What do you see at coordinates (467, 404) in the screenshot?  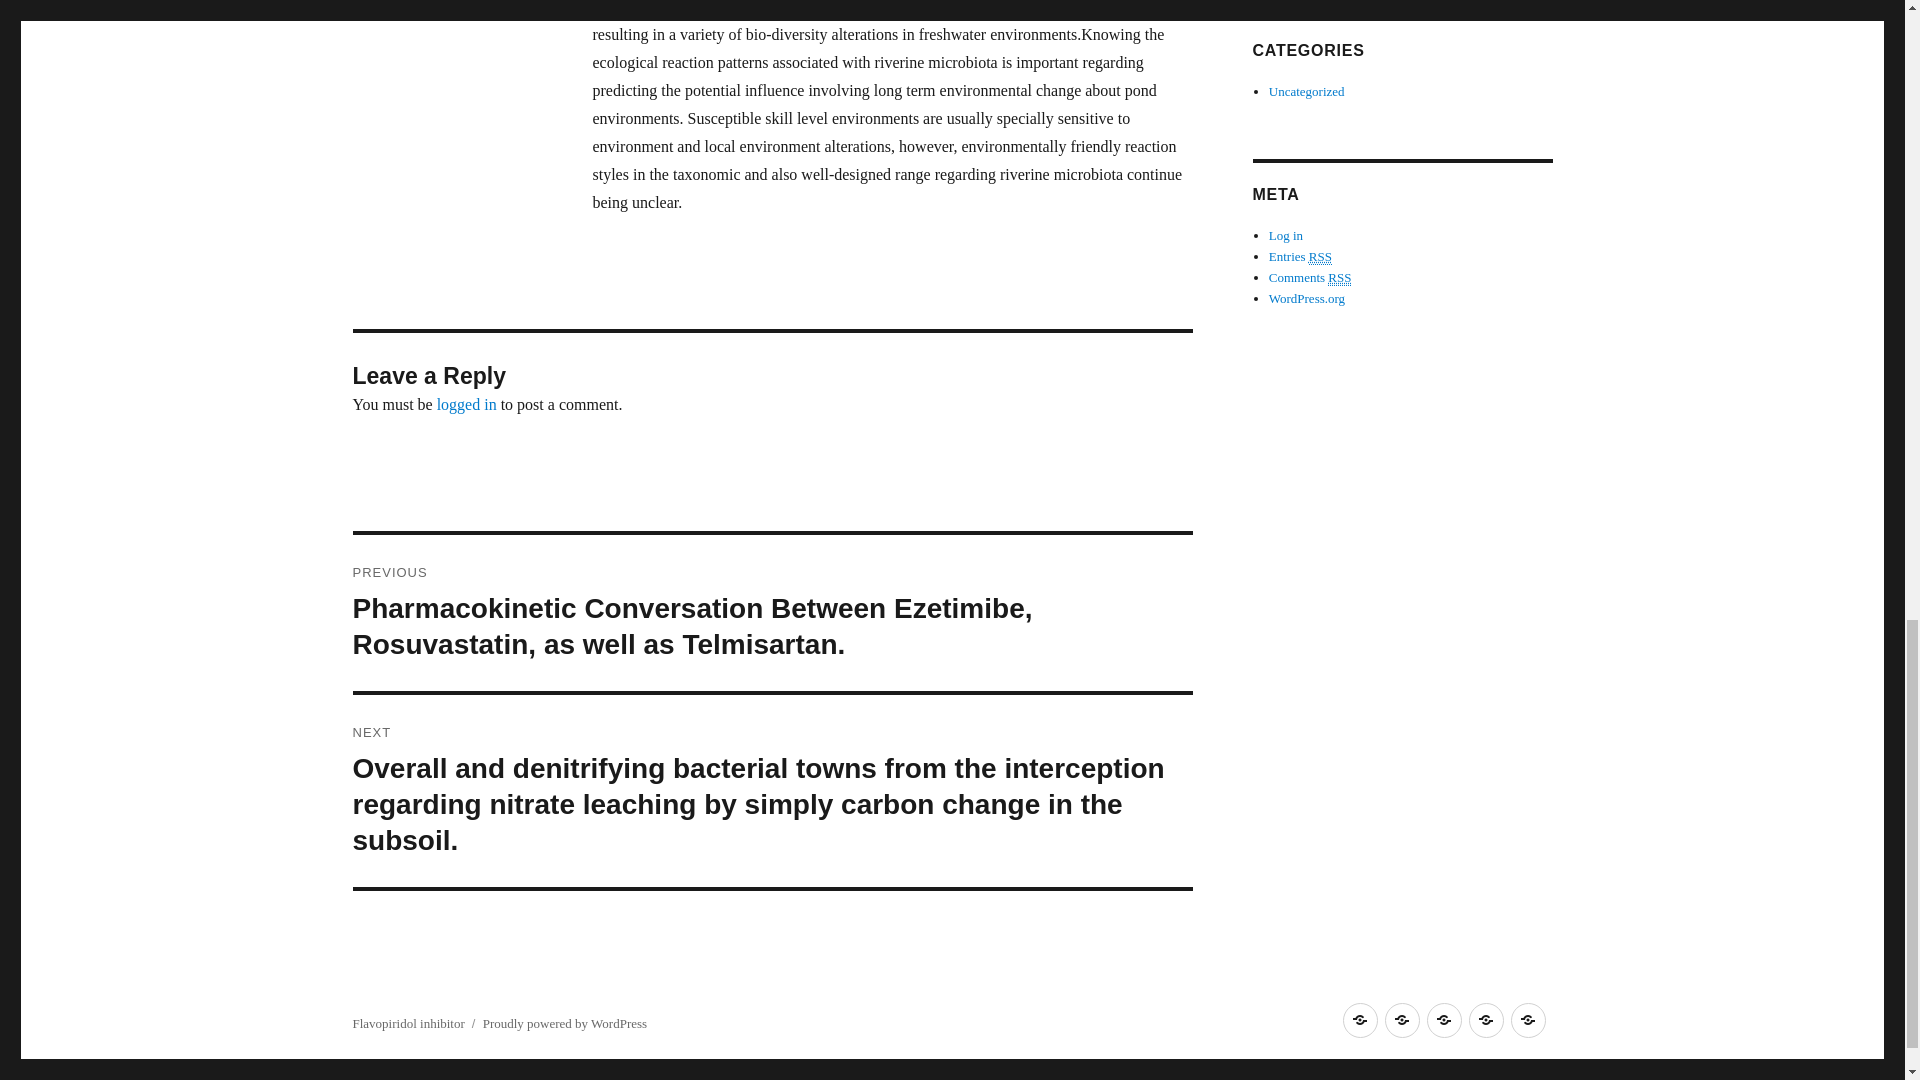 I see `logged in` at bounding box center [467, 404].